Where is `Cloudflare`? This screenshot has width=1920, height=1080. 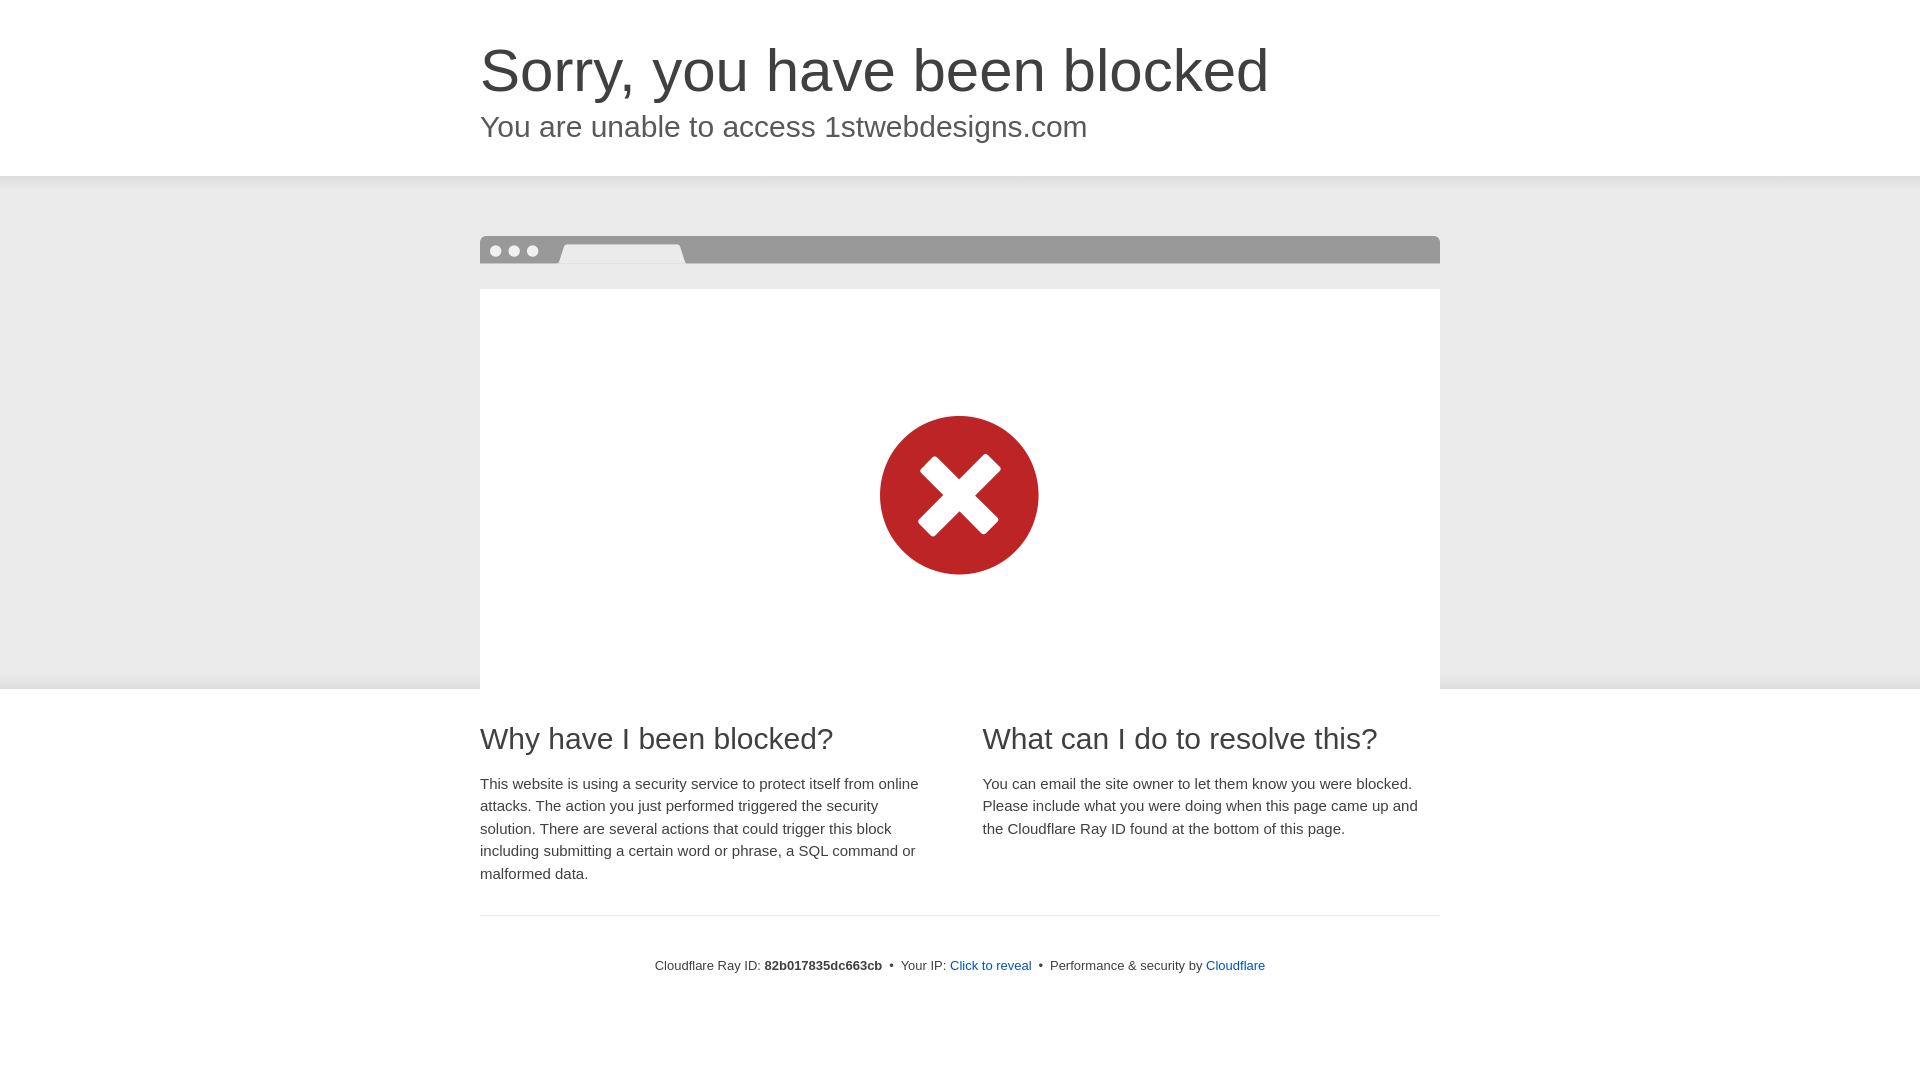 Cloudflare is located at coordinates (1236, 966).